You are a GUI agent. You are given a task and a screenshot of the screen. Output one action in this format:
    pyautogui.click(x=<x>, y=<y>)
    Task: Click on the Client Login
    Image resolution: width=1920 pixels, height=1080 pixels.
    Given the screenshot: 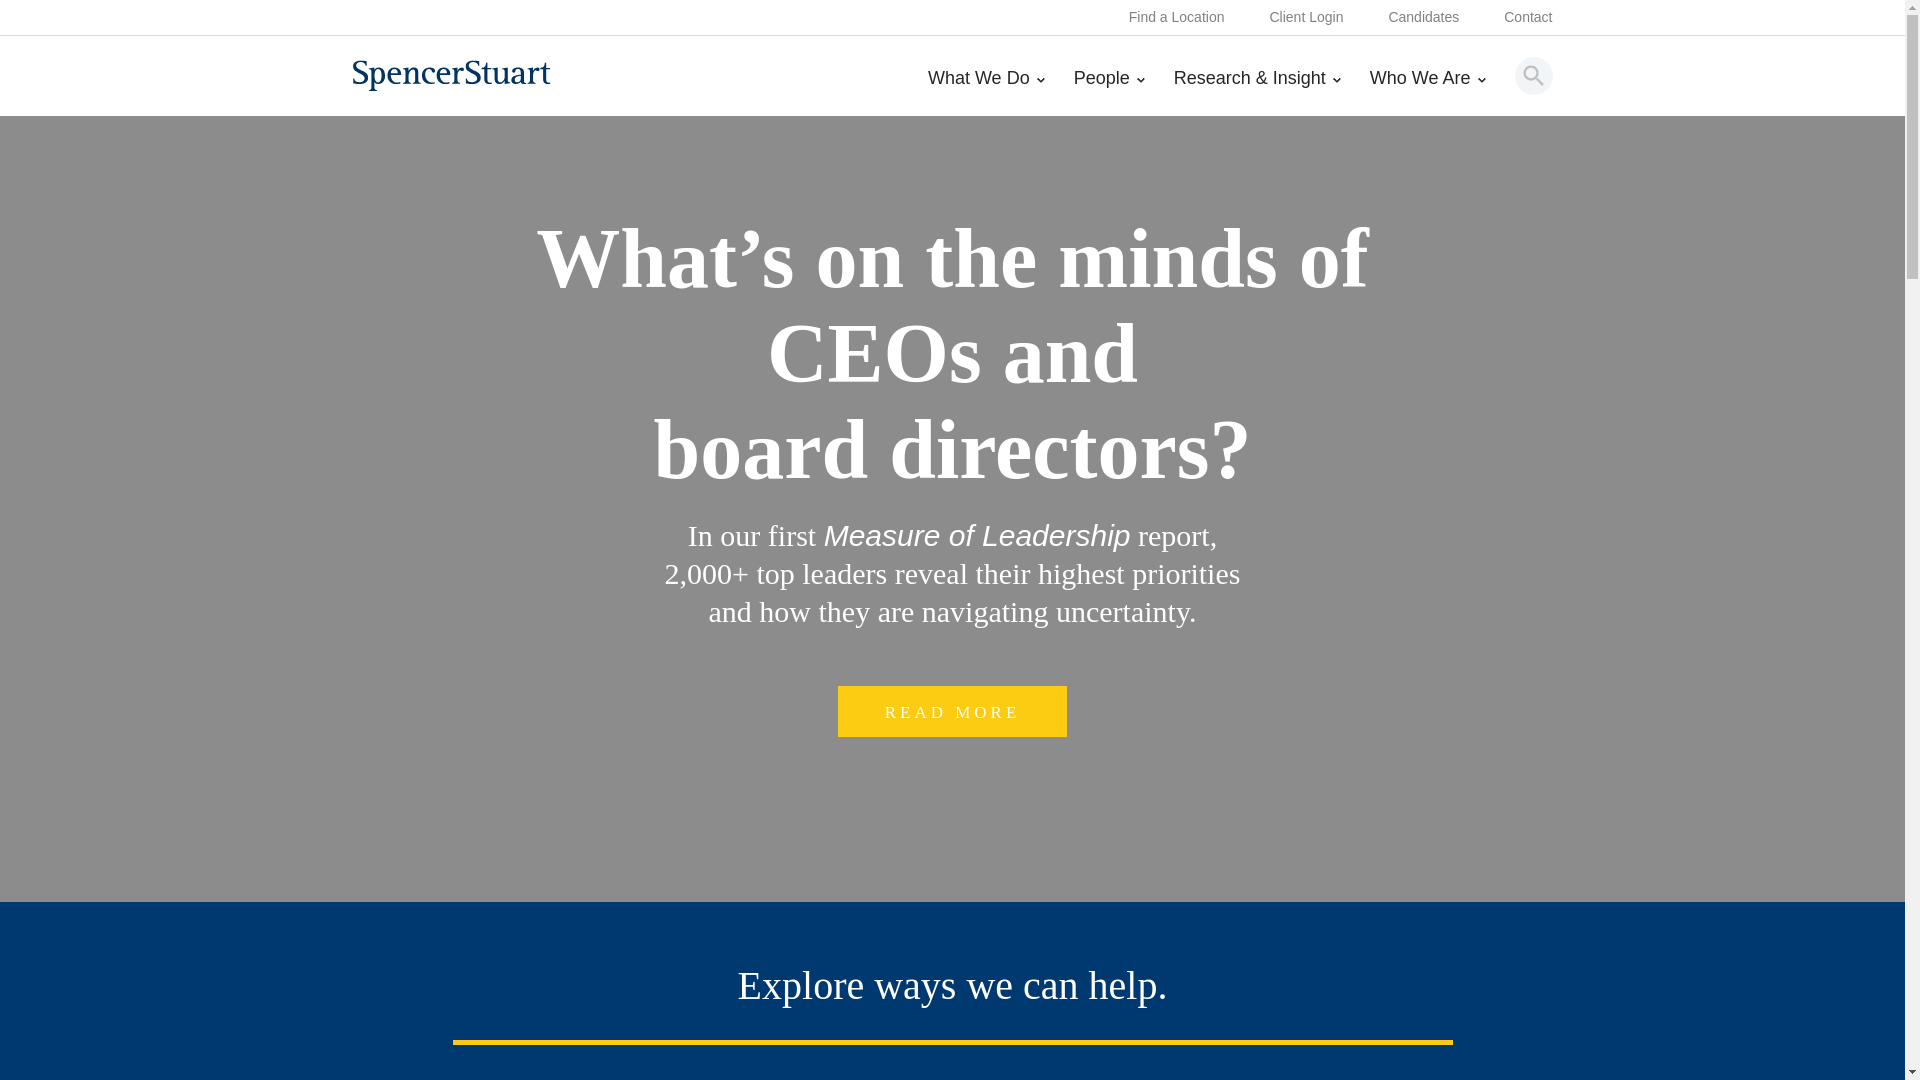 What is the action you would take?
    pyautogui.click(x=1306, y=18)
    